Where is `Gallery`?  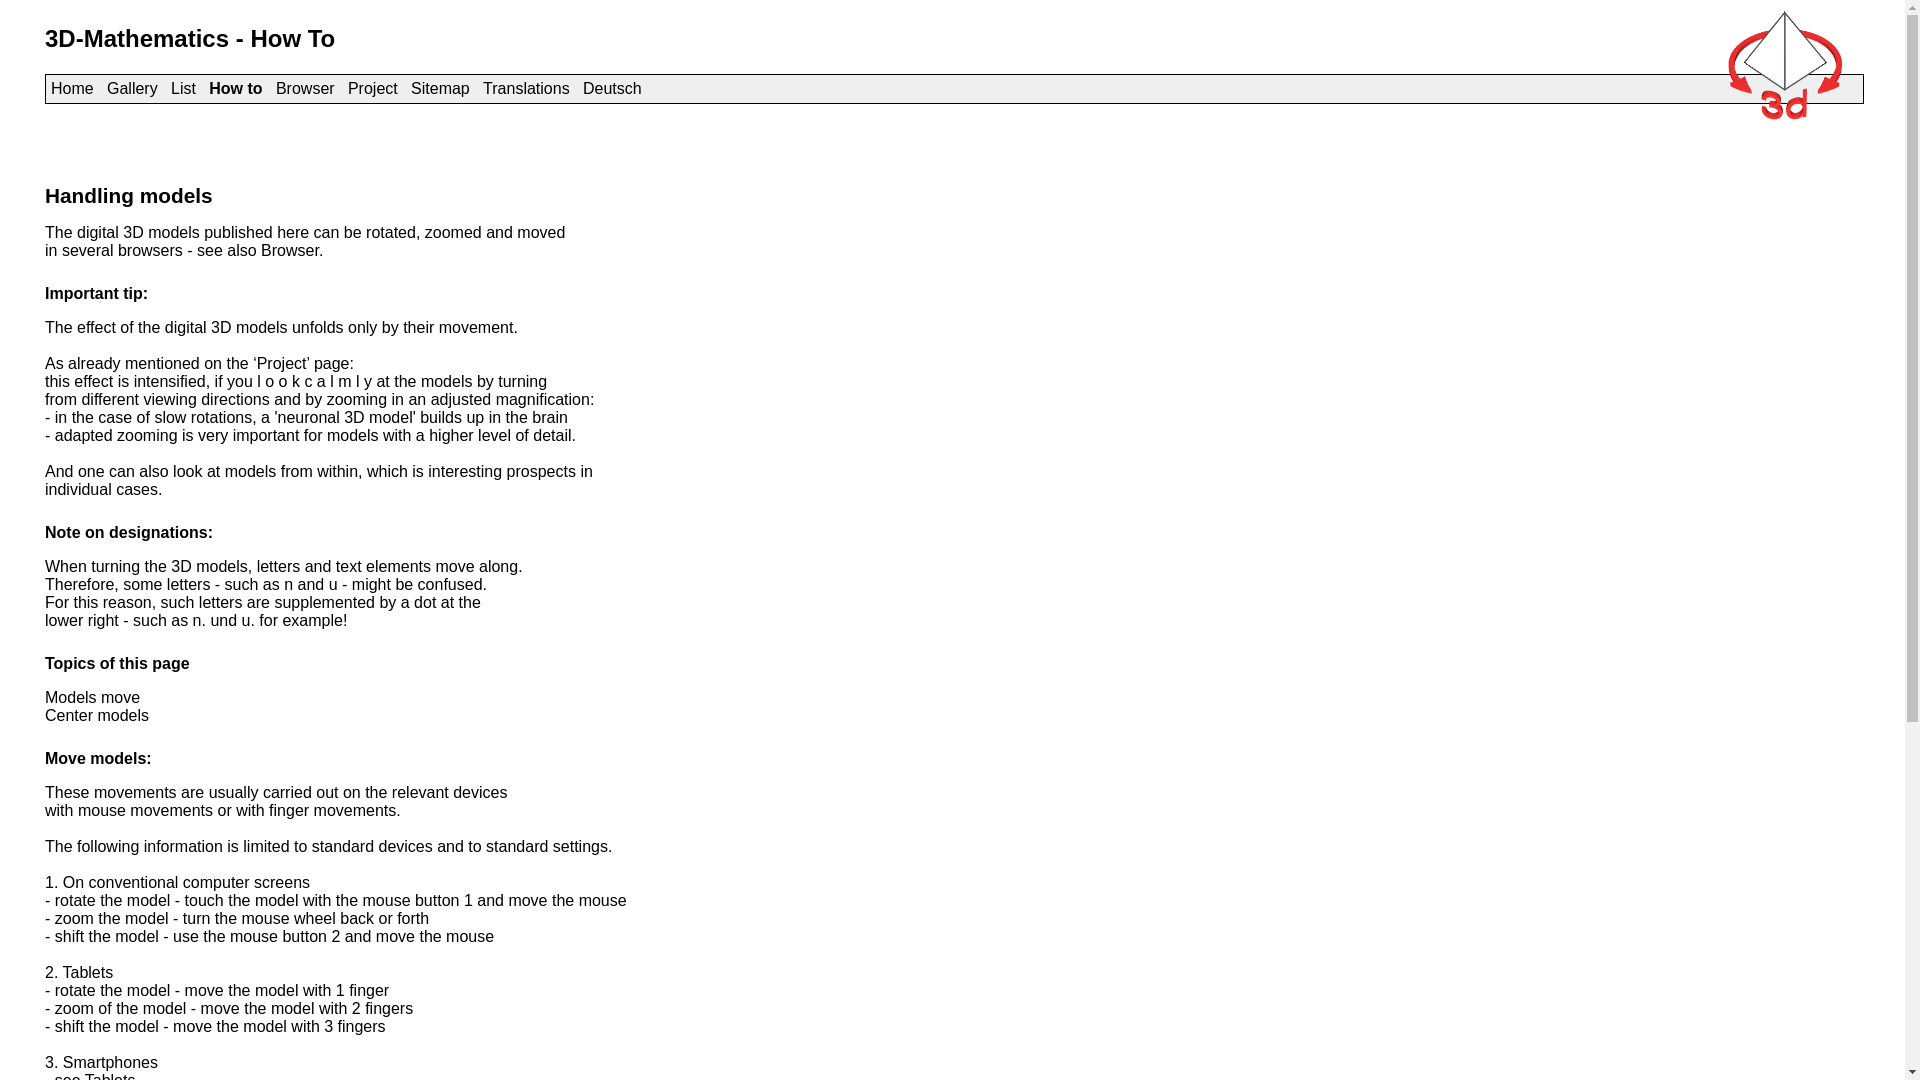 Gallery is located at coordinates (132, 89).